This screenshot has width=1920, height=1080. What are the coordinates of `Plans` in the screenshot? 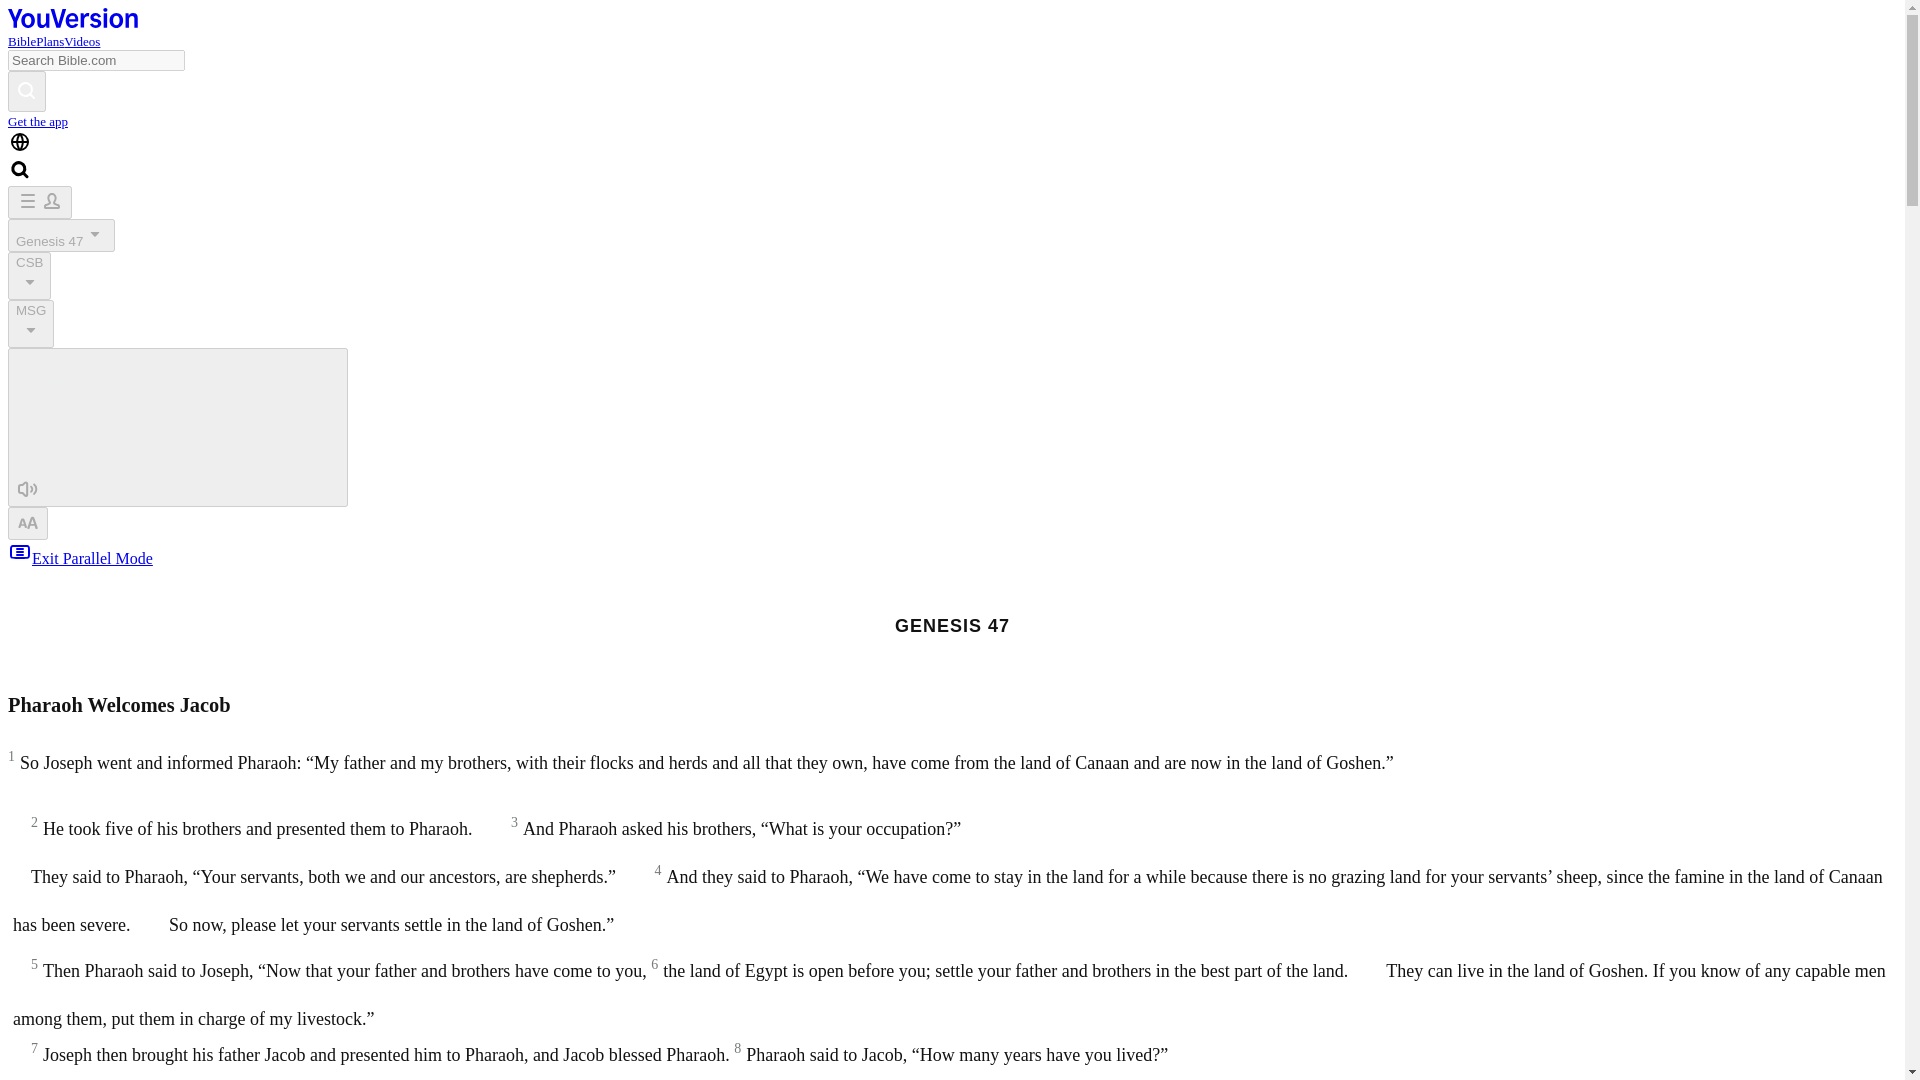 It's located at (50, 40).